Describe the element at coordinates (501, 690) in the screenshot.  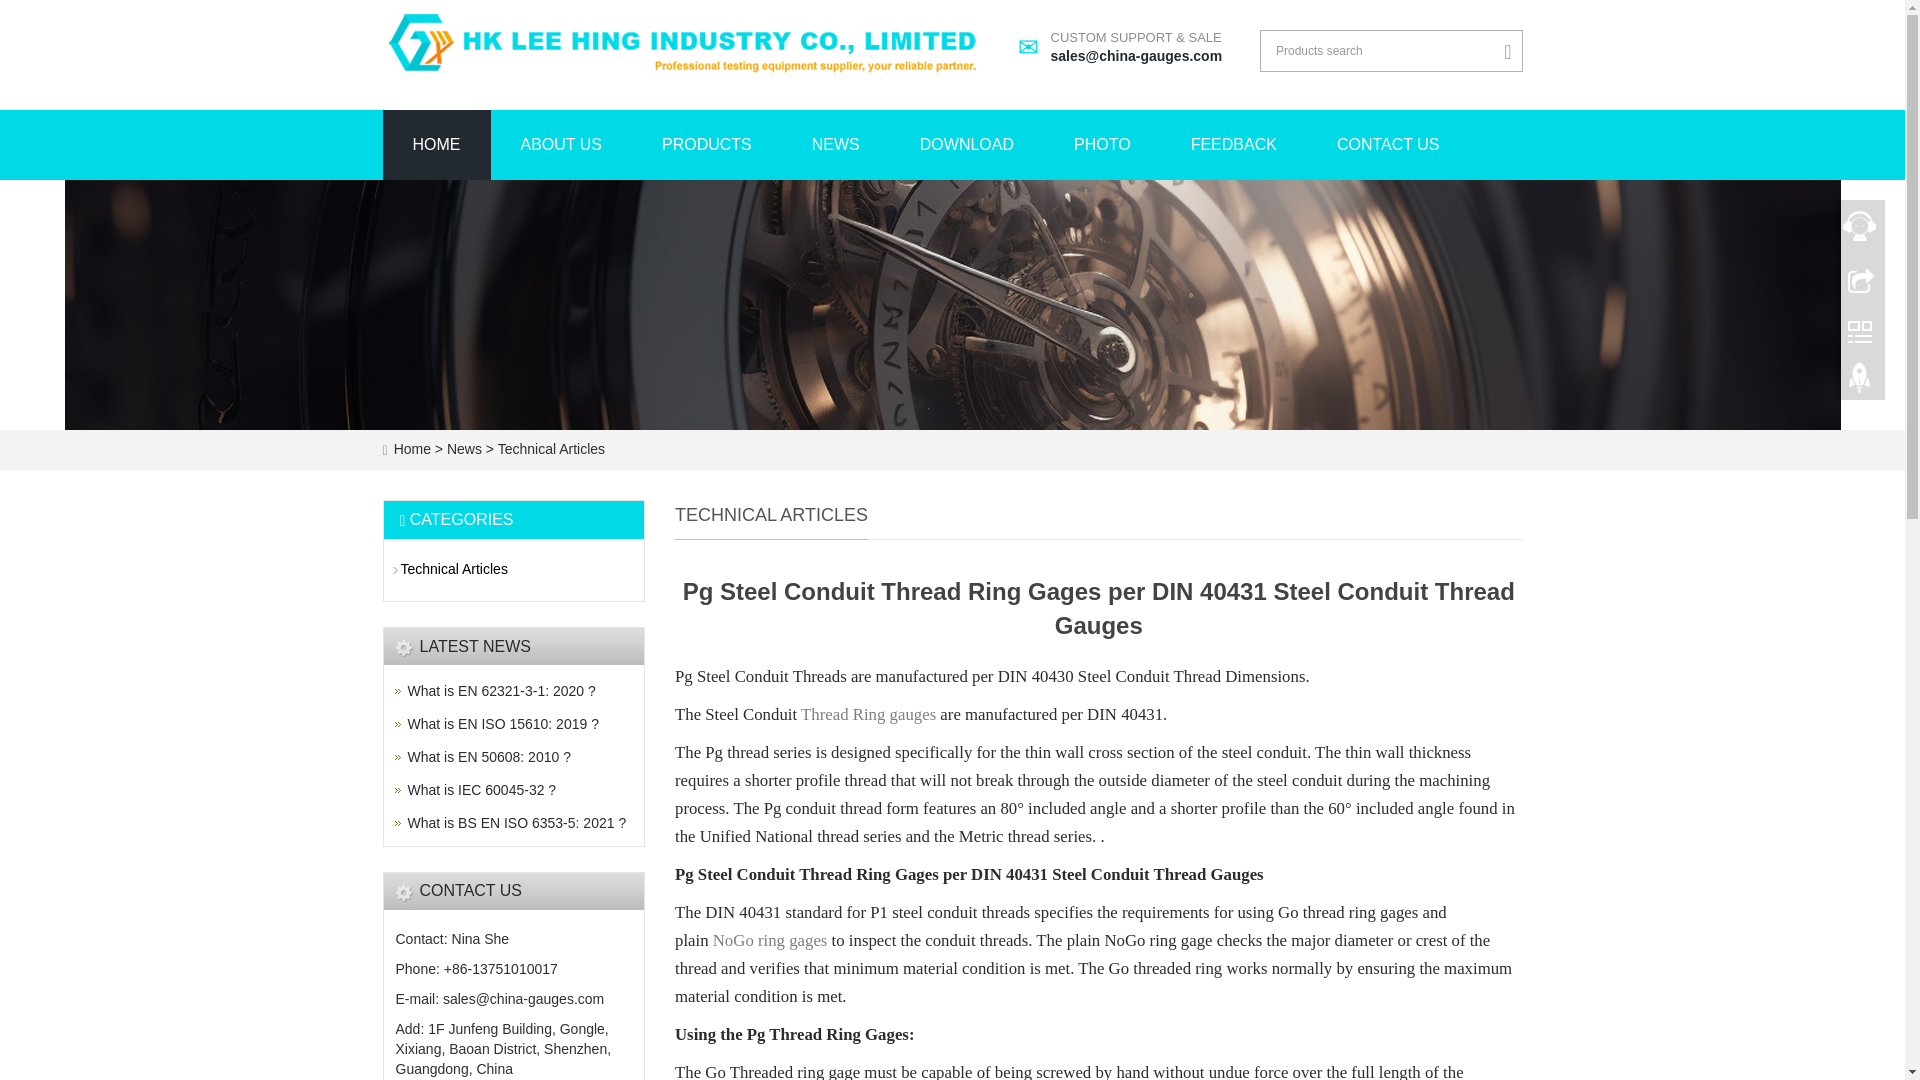
I see `ABOUT US` at that location.